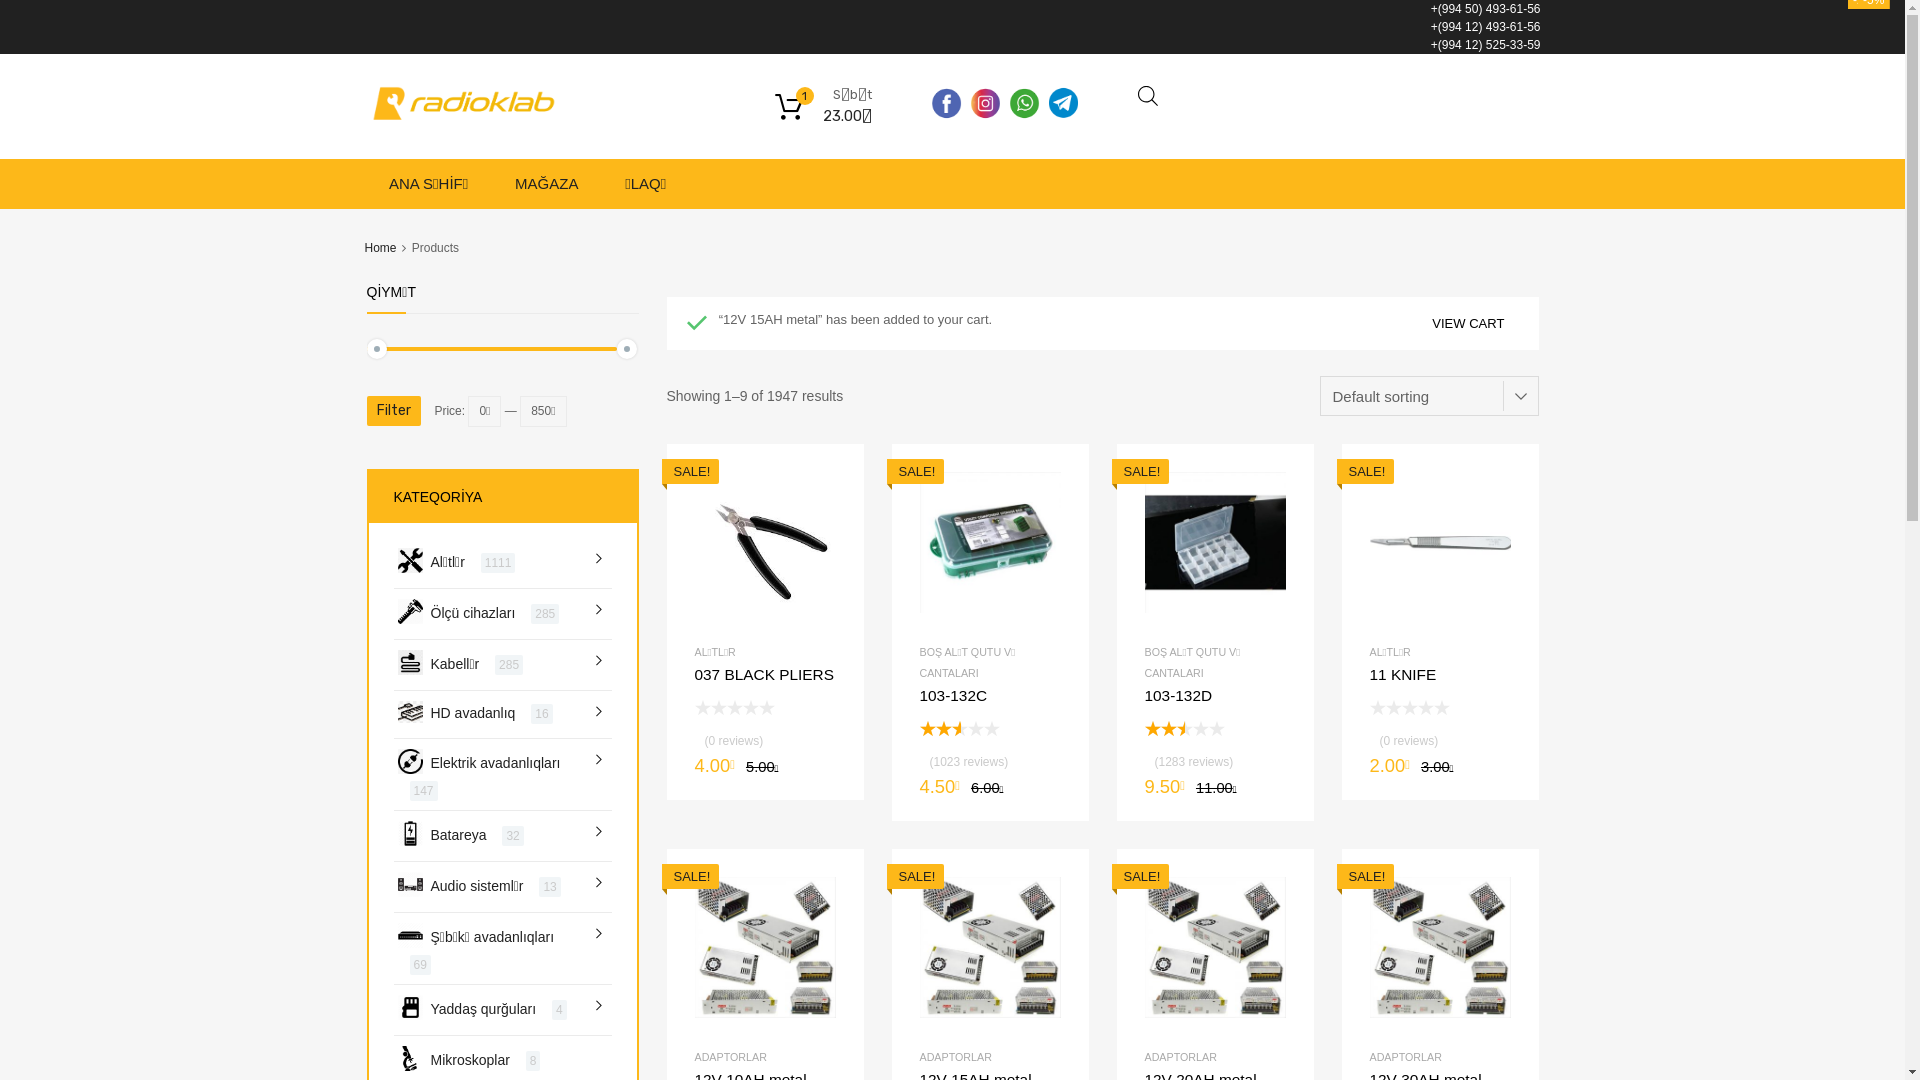 The image size is (1920, 1080). Describe the element at coordinates (380, 248) in the screenshot. I see `Home` at that location.